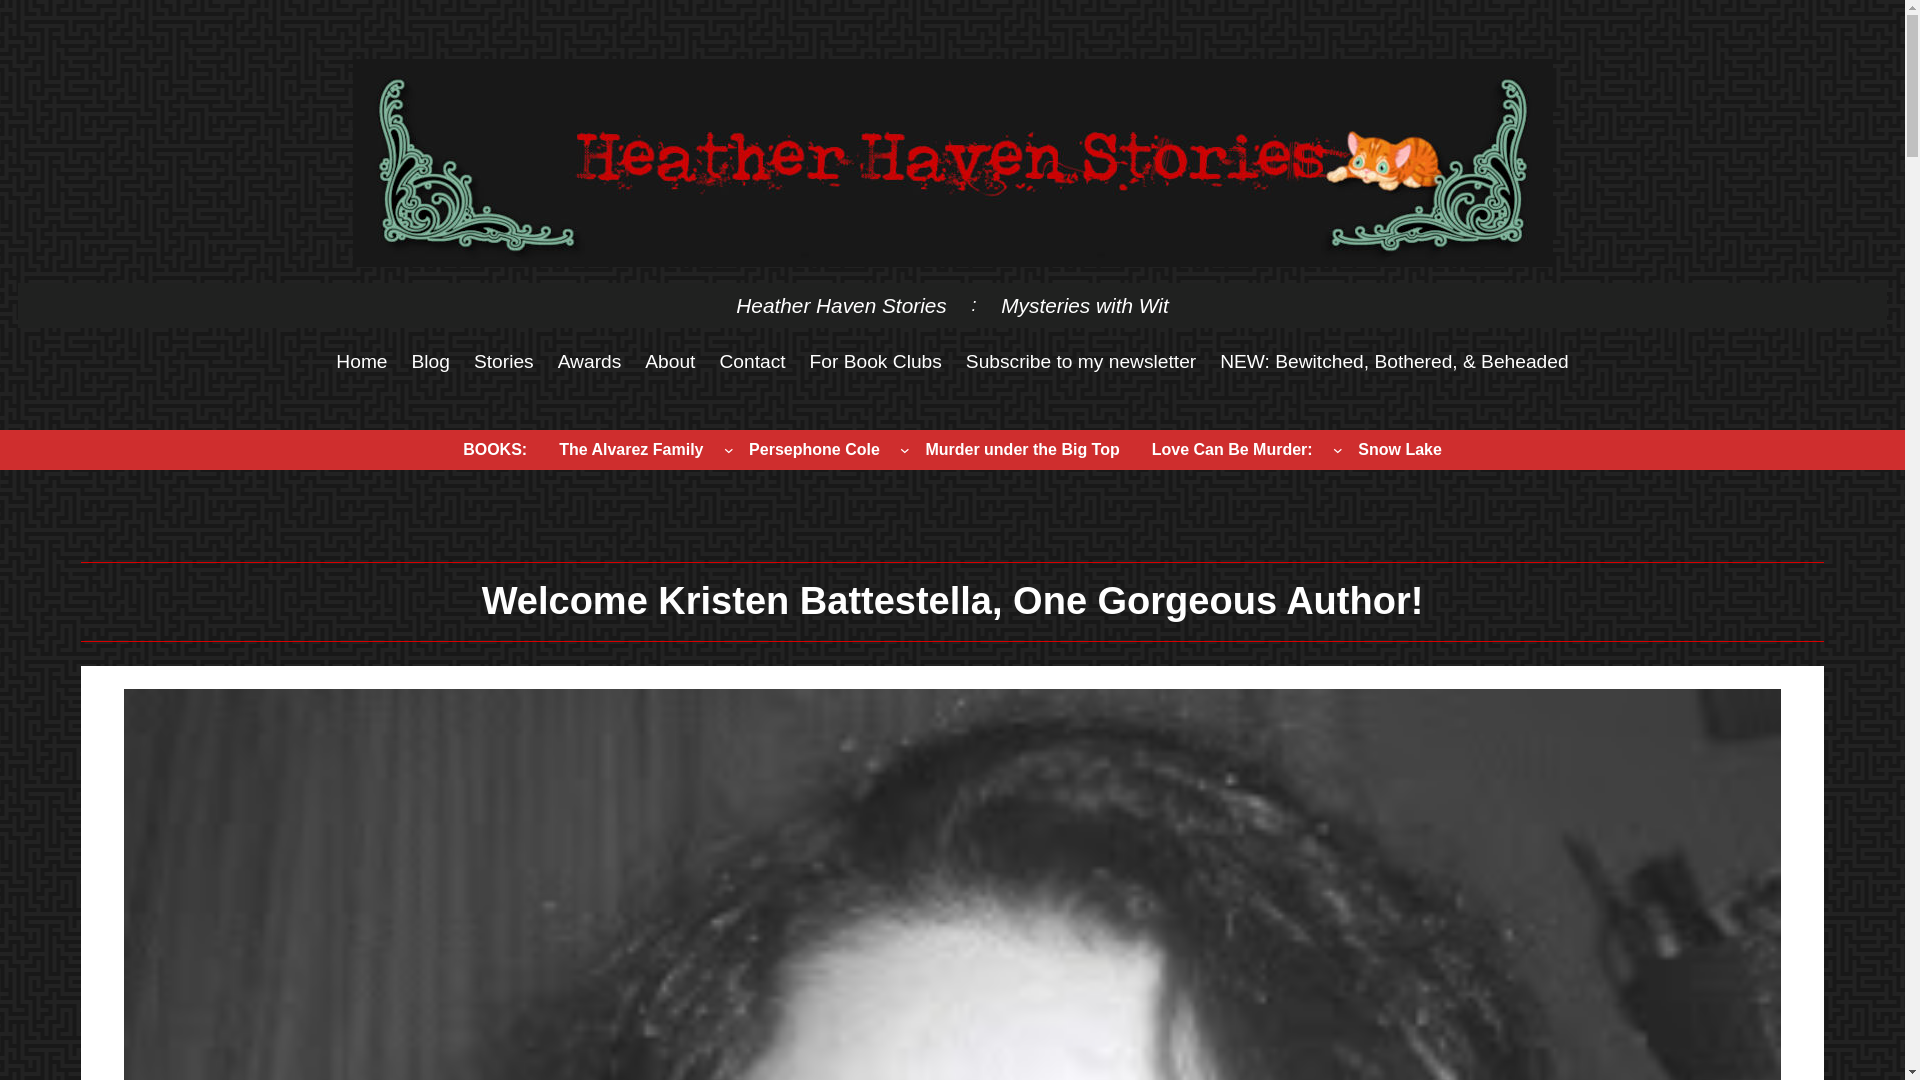  Describe the element at coordinates (504, 362) in the screenshot. I see `Stories` at that location.